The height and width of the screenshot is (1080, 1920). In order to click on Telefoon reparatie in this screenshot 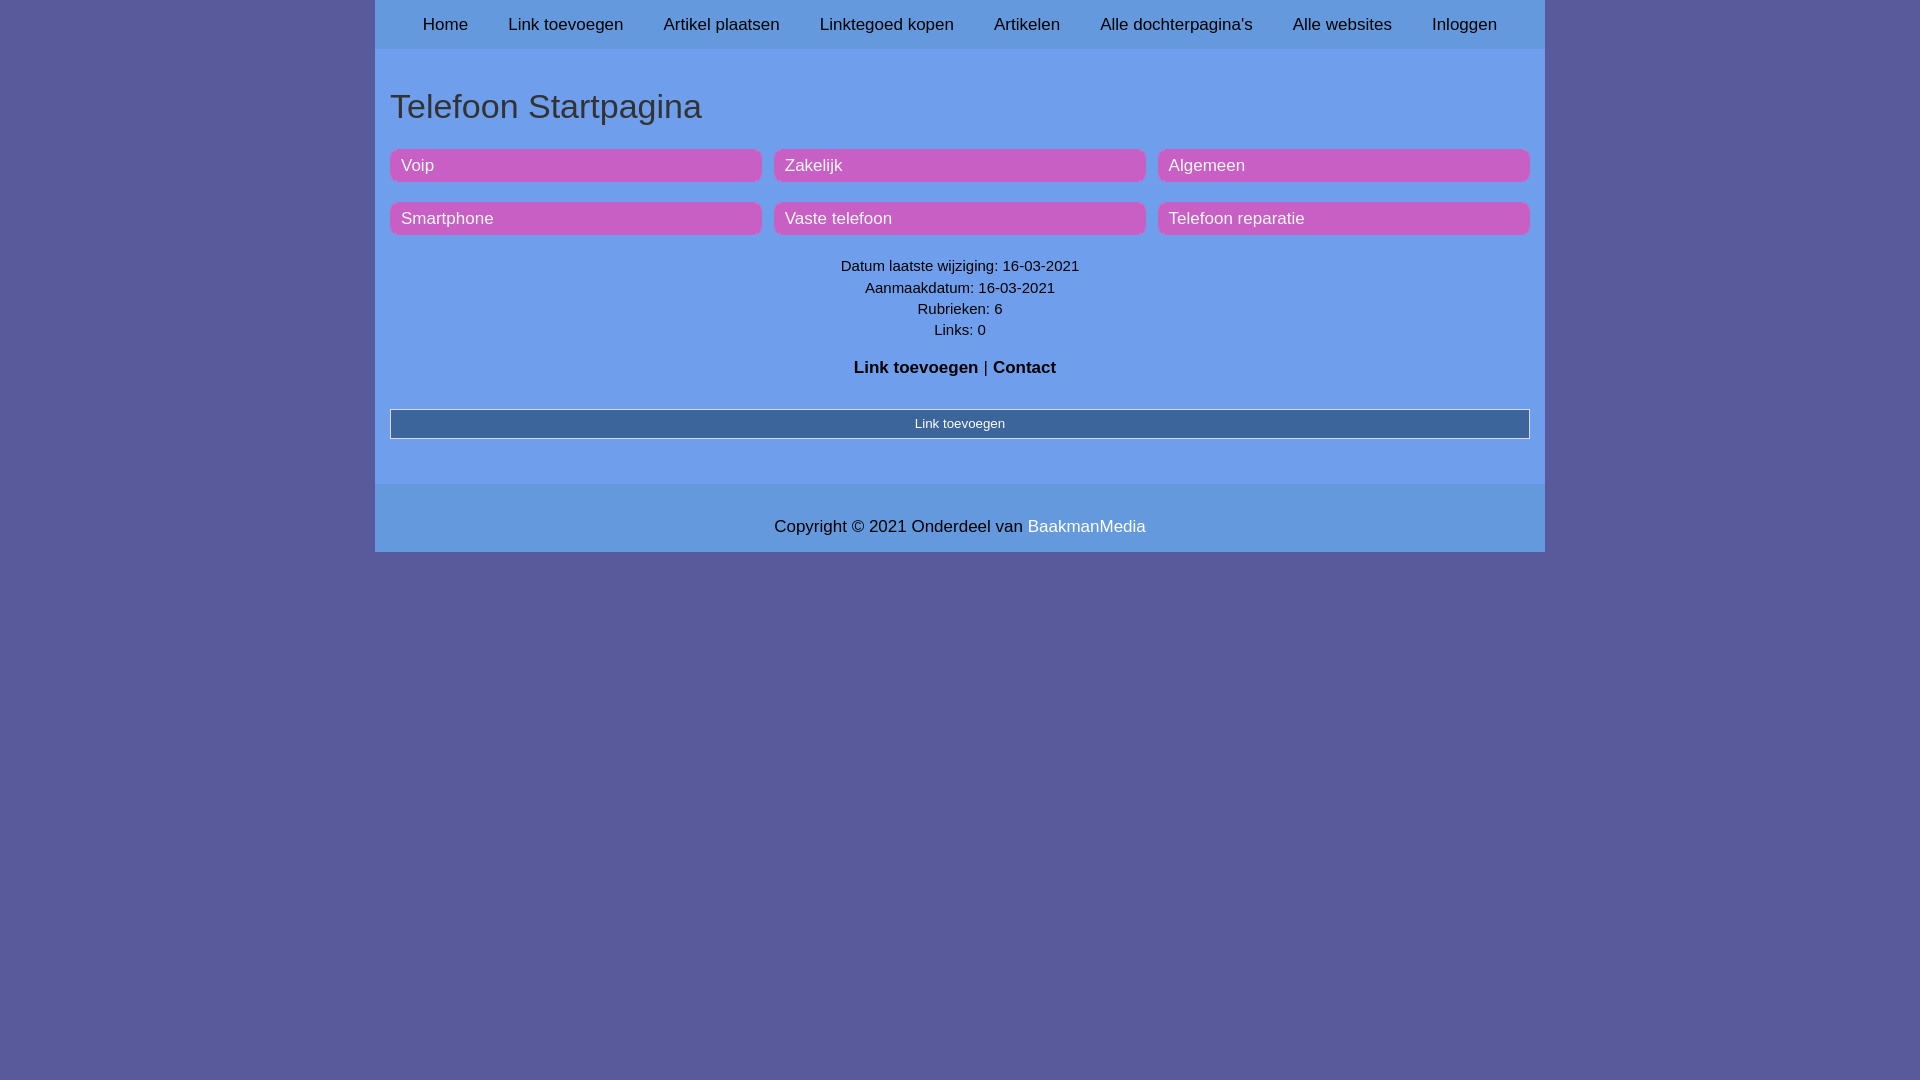, I will do `click(1237, 218)`.